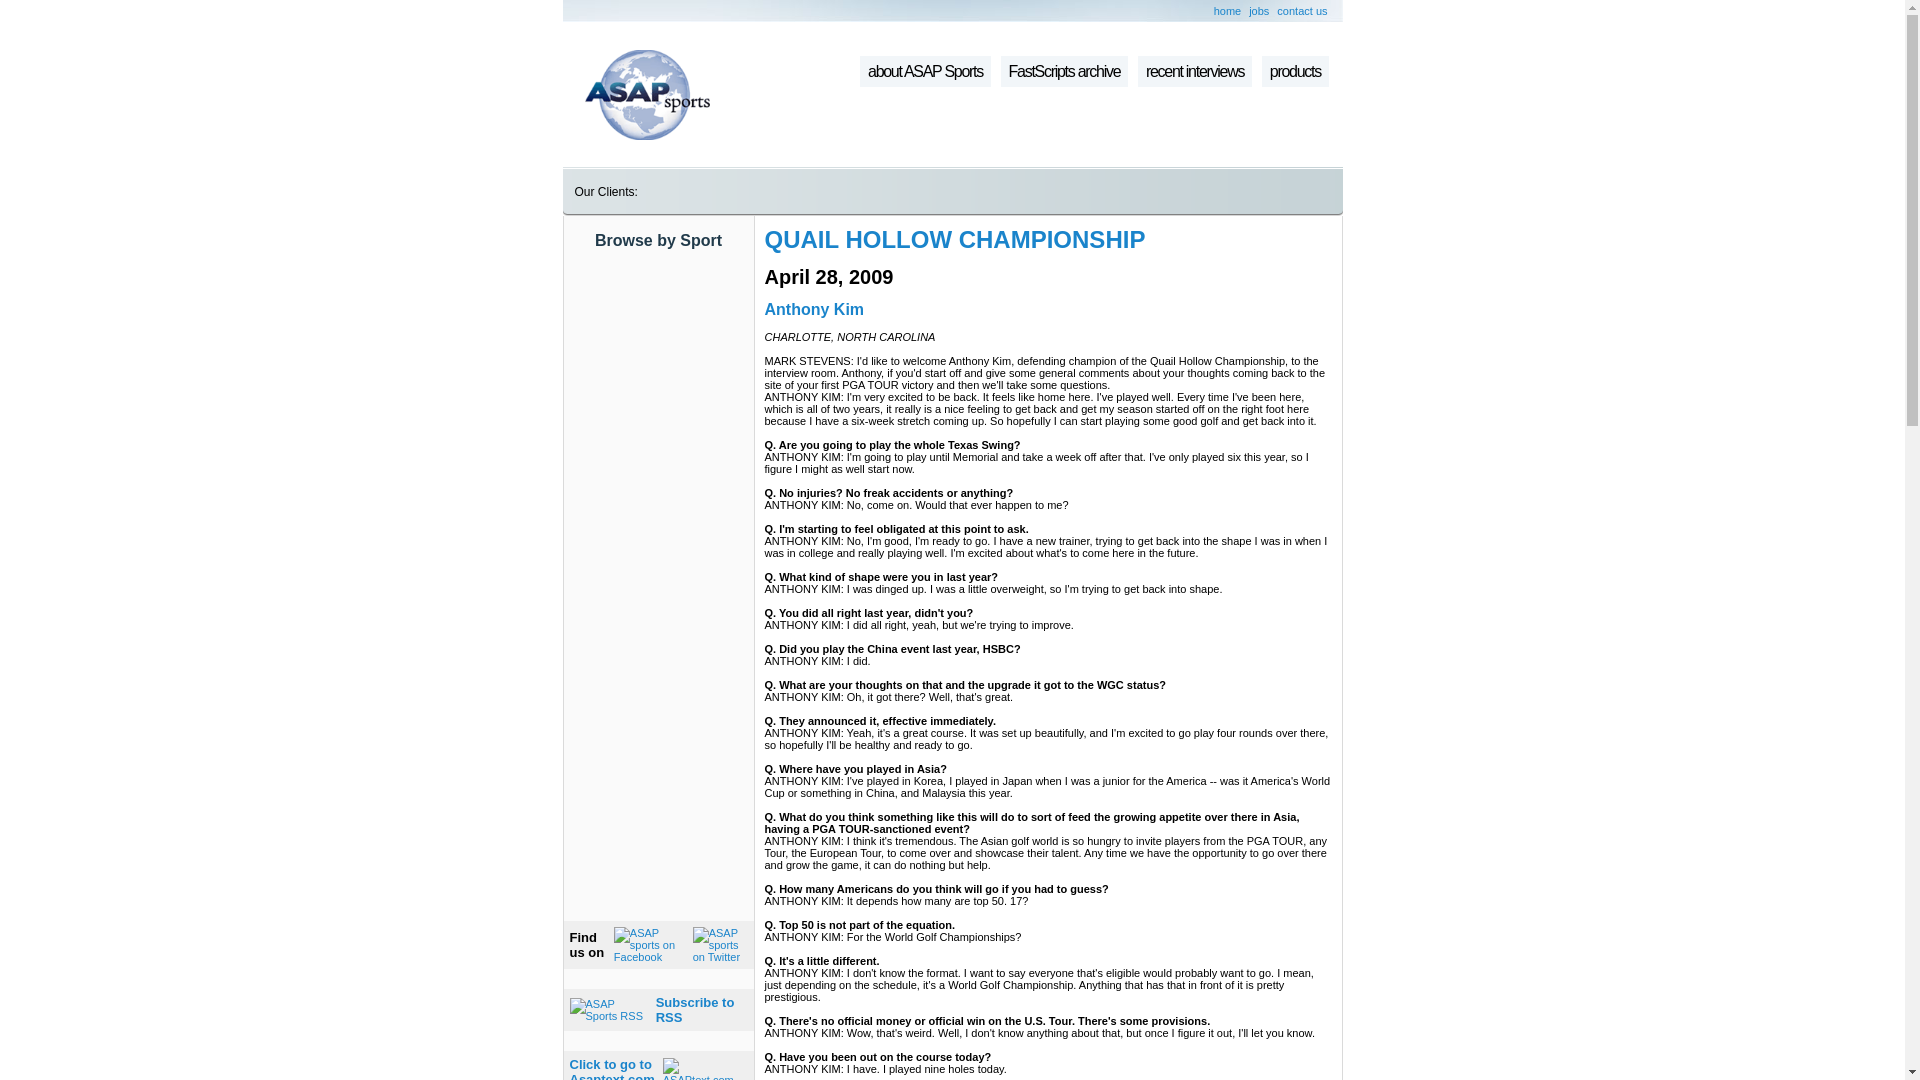 The image size is (1920, 1080). What do you see at coordinates (1194, 72) in the screenshot?
I see `recent interviews` at bounding box center [1194, 72].